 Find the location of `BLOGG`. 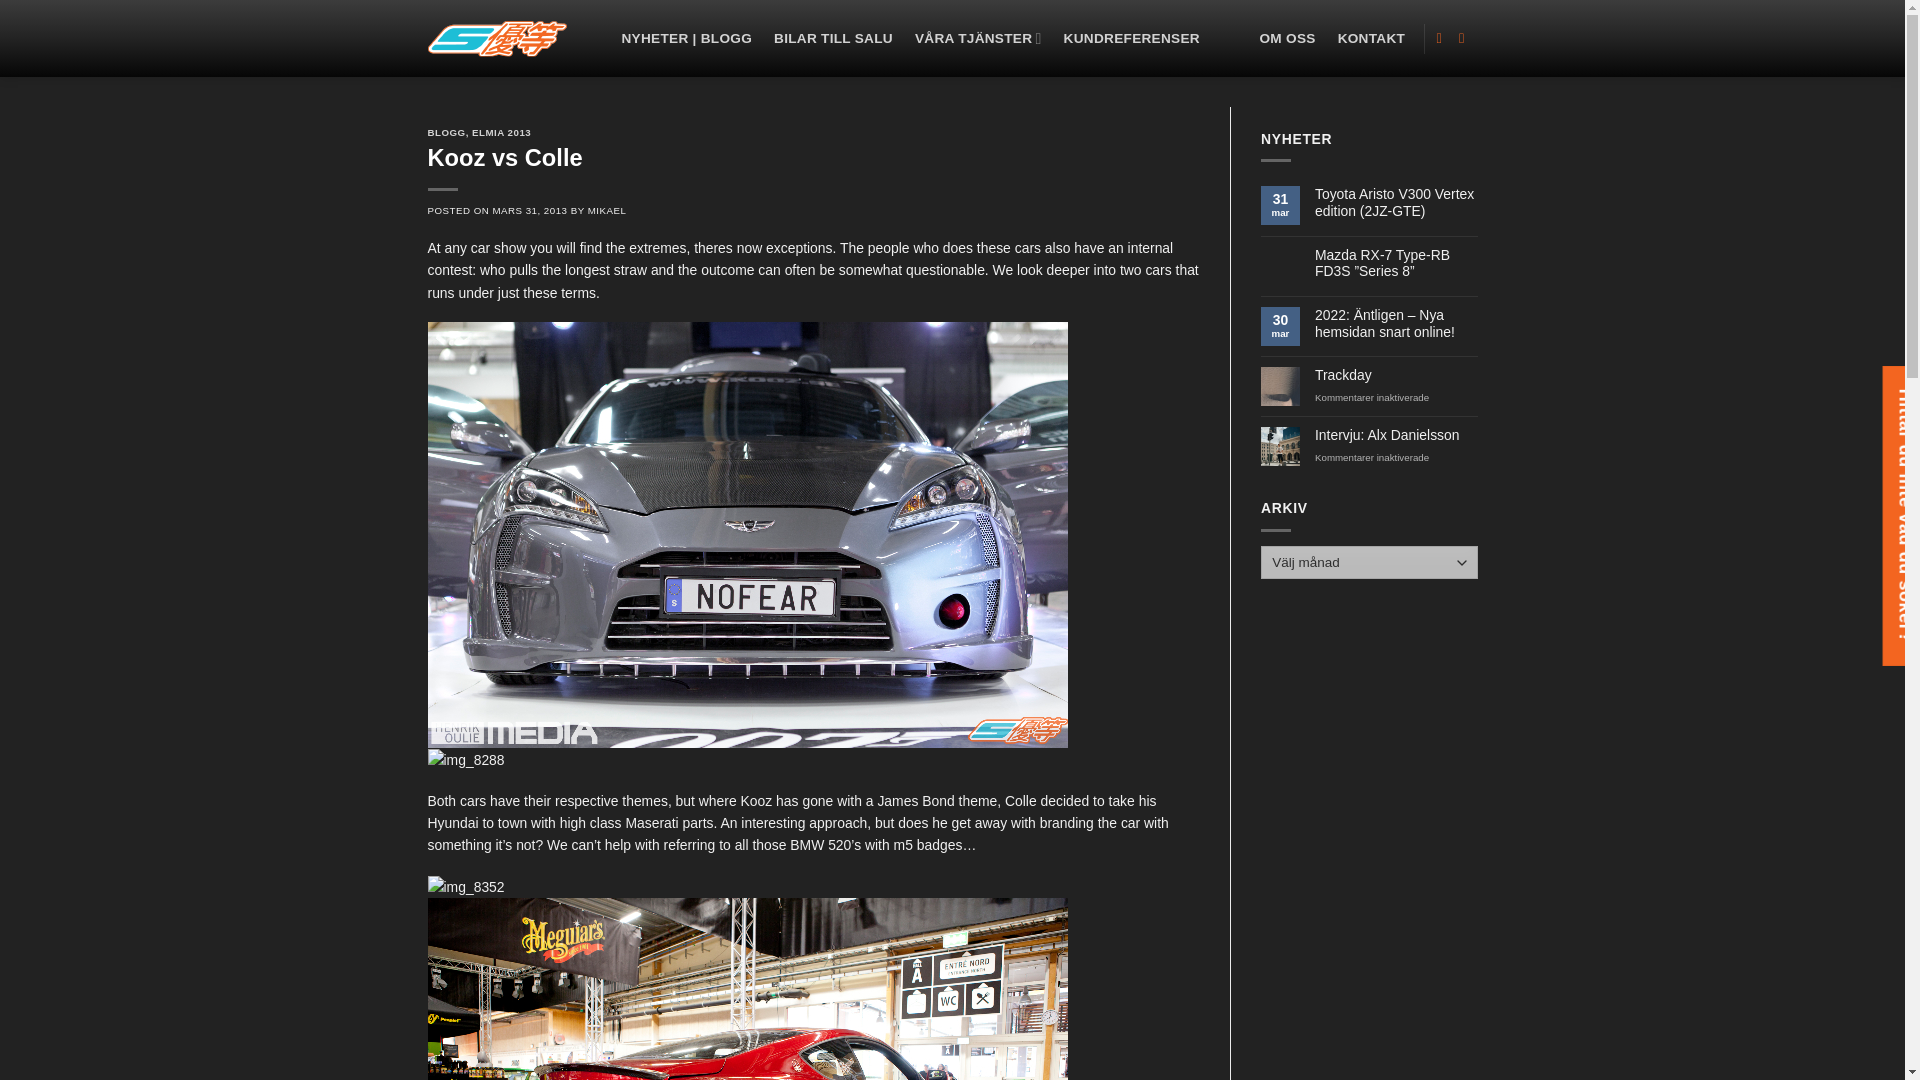

BLOGG is located at coordinates (447, 132).